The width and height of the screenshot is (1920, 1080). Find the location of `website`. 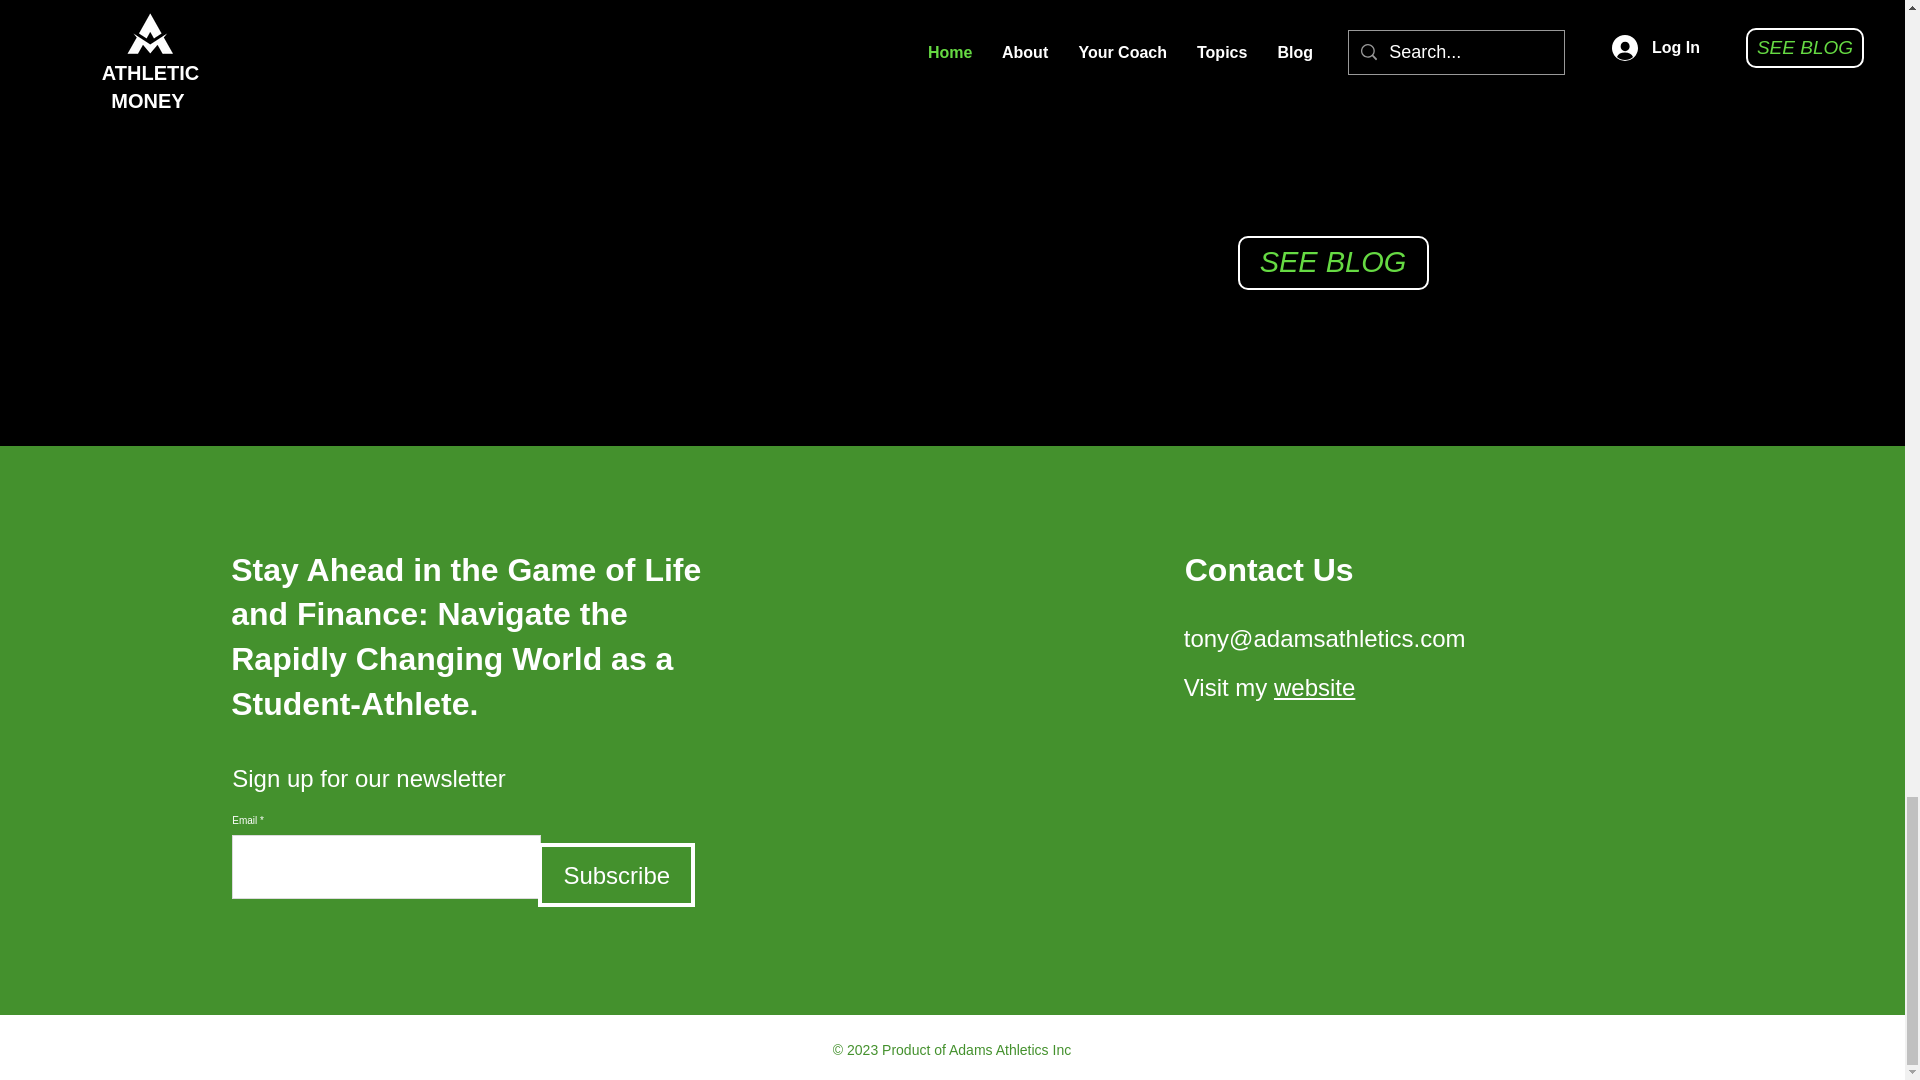

website is located at coordinates (1314, 686).